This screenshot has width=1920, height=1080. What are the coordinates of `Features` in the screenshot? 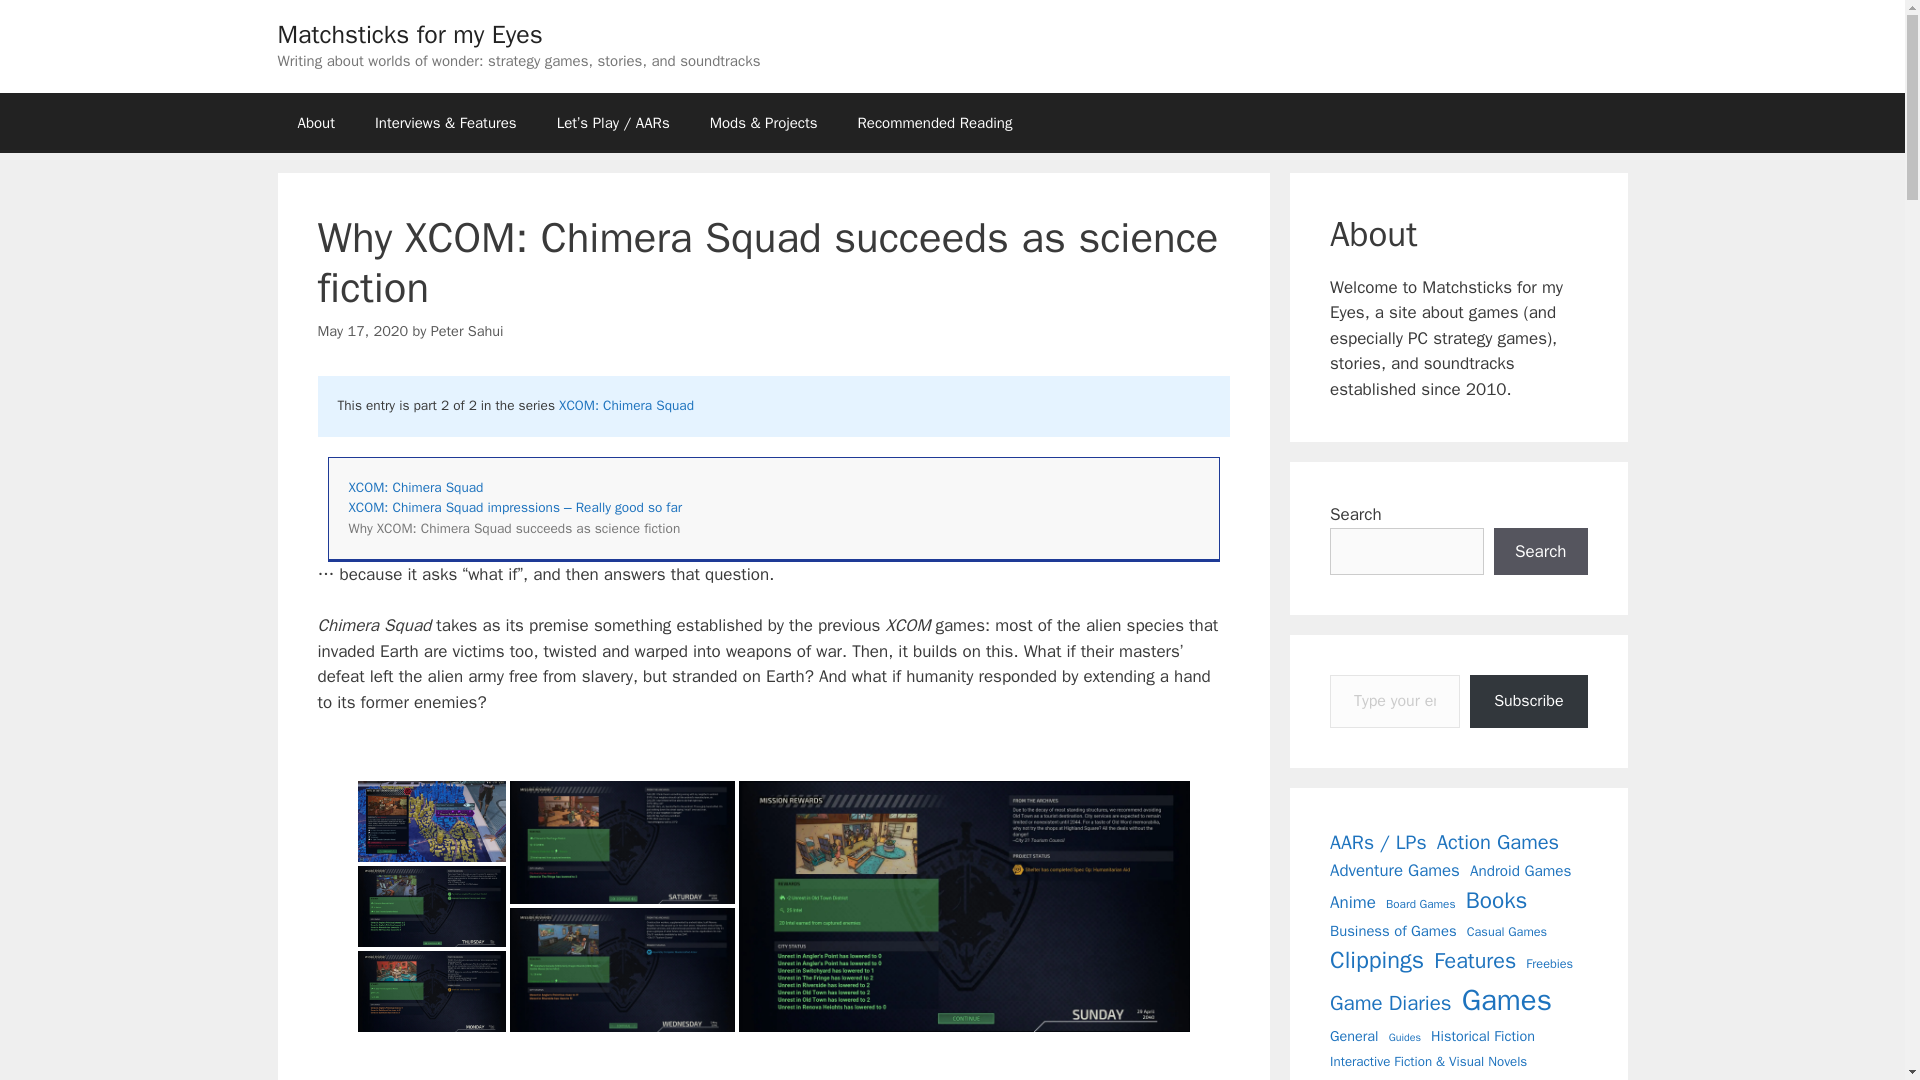 It's located at (1475, 961).